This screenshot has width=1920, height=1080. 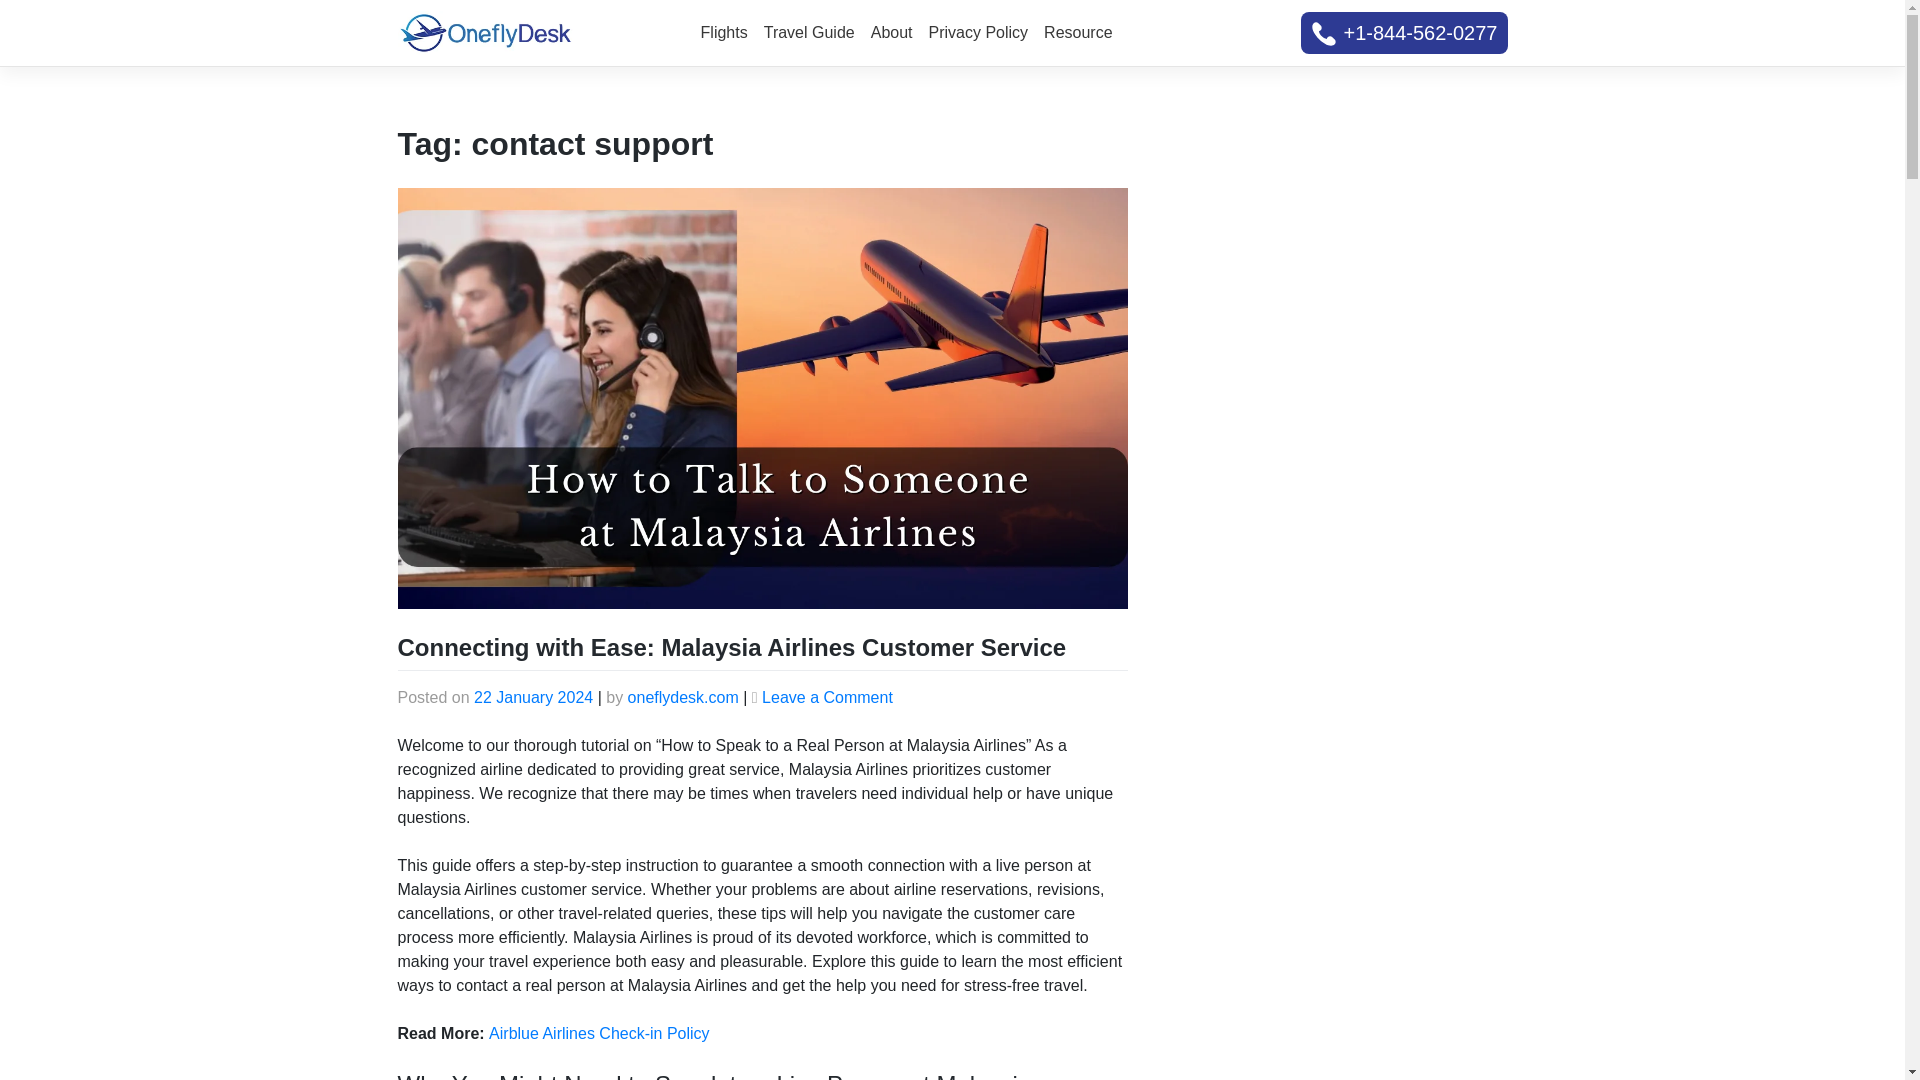 What do you see at coordinates (809, 32) in the screenshot?
I see `Travel Guide` at bounding box center [809, 32].